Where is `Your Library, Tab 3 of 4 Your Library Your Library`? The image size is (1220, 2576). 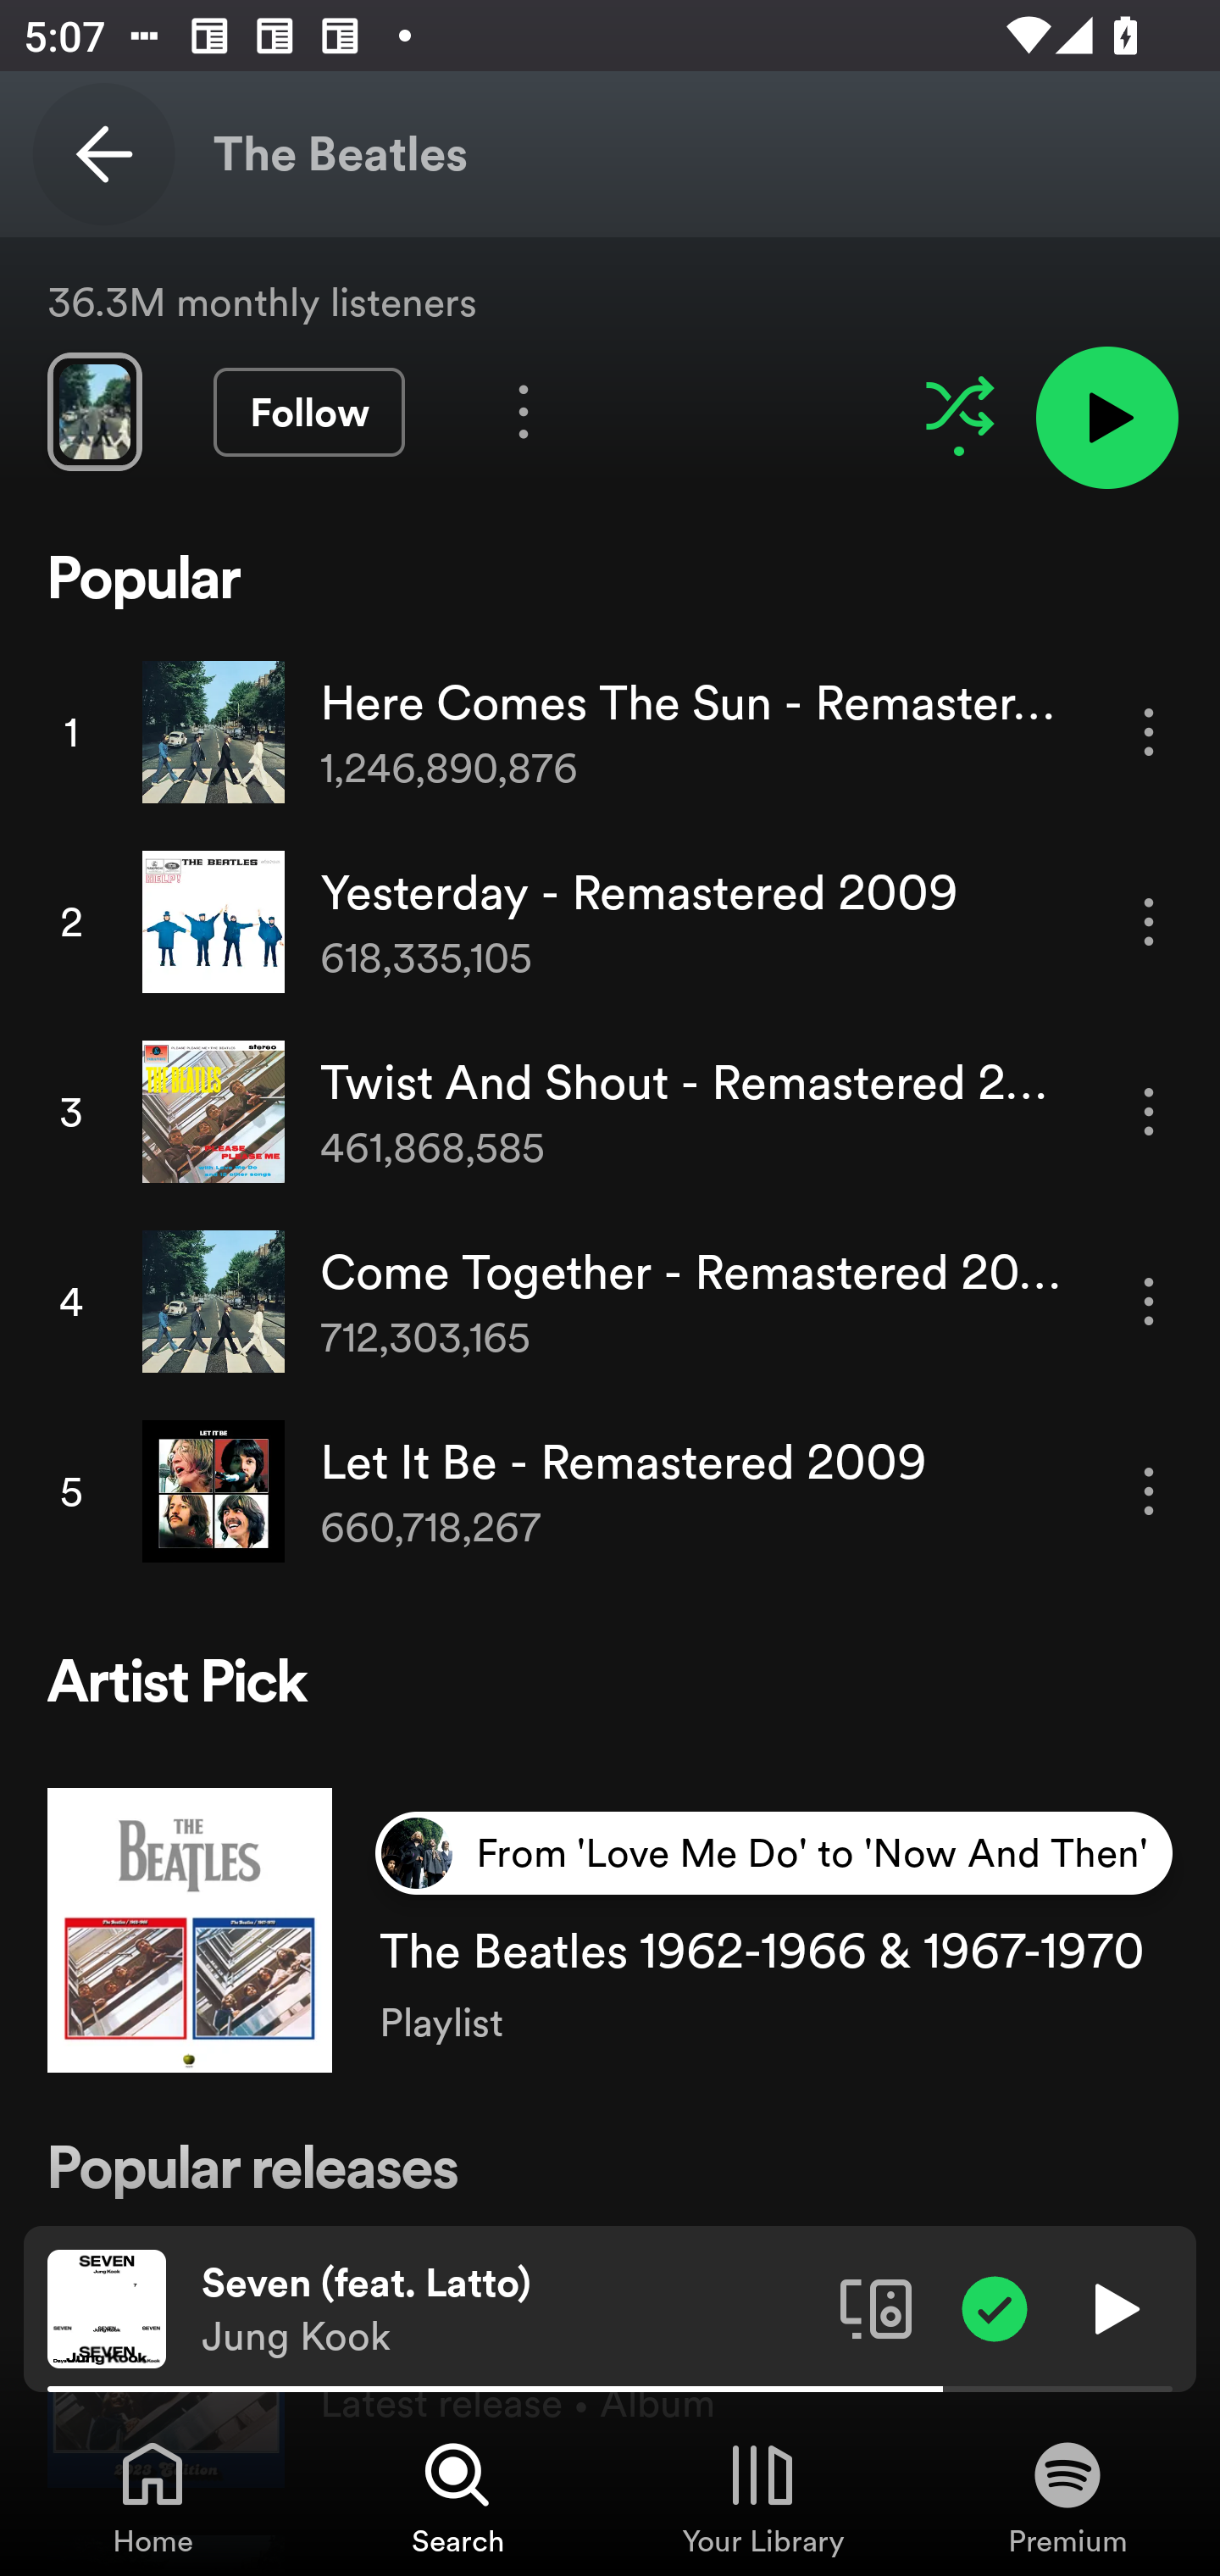
Your Library, Tab 3 of 4 Your Library Your Library is located at coordinates (762, 2496).